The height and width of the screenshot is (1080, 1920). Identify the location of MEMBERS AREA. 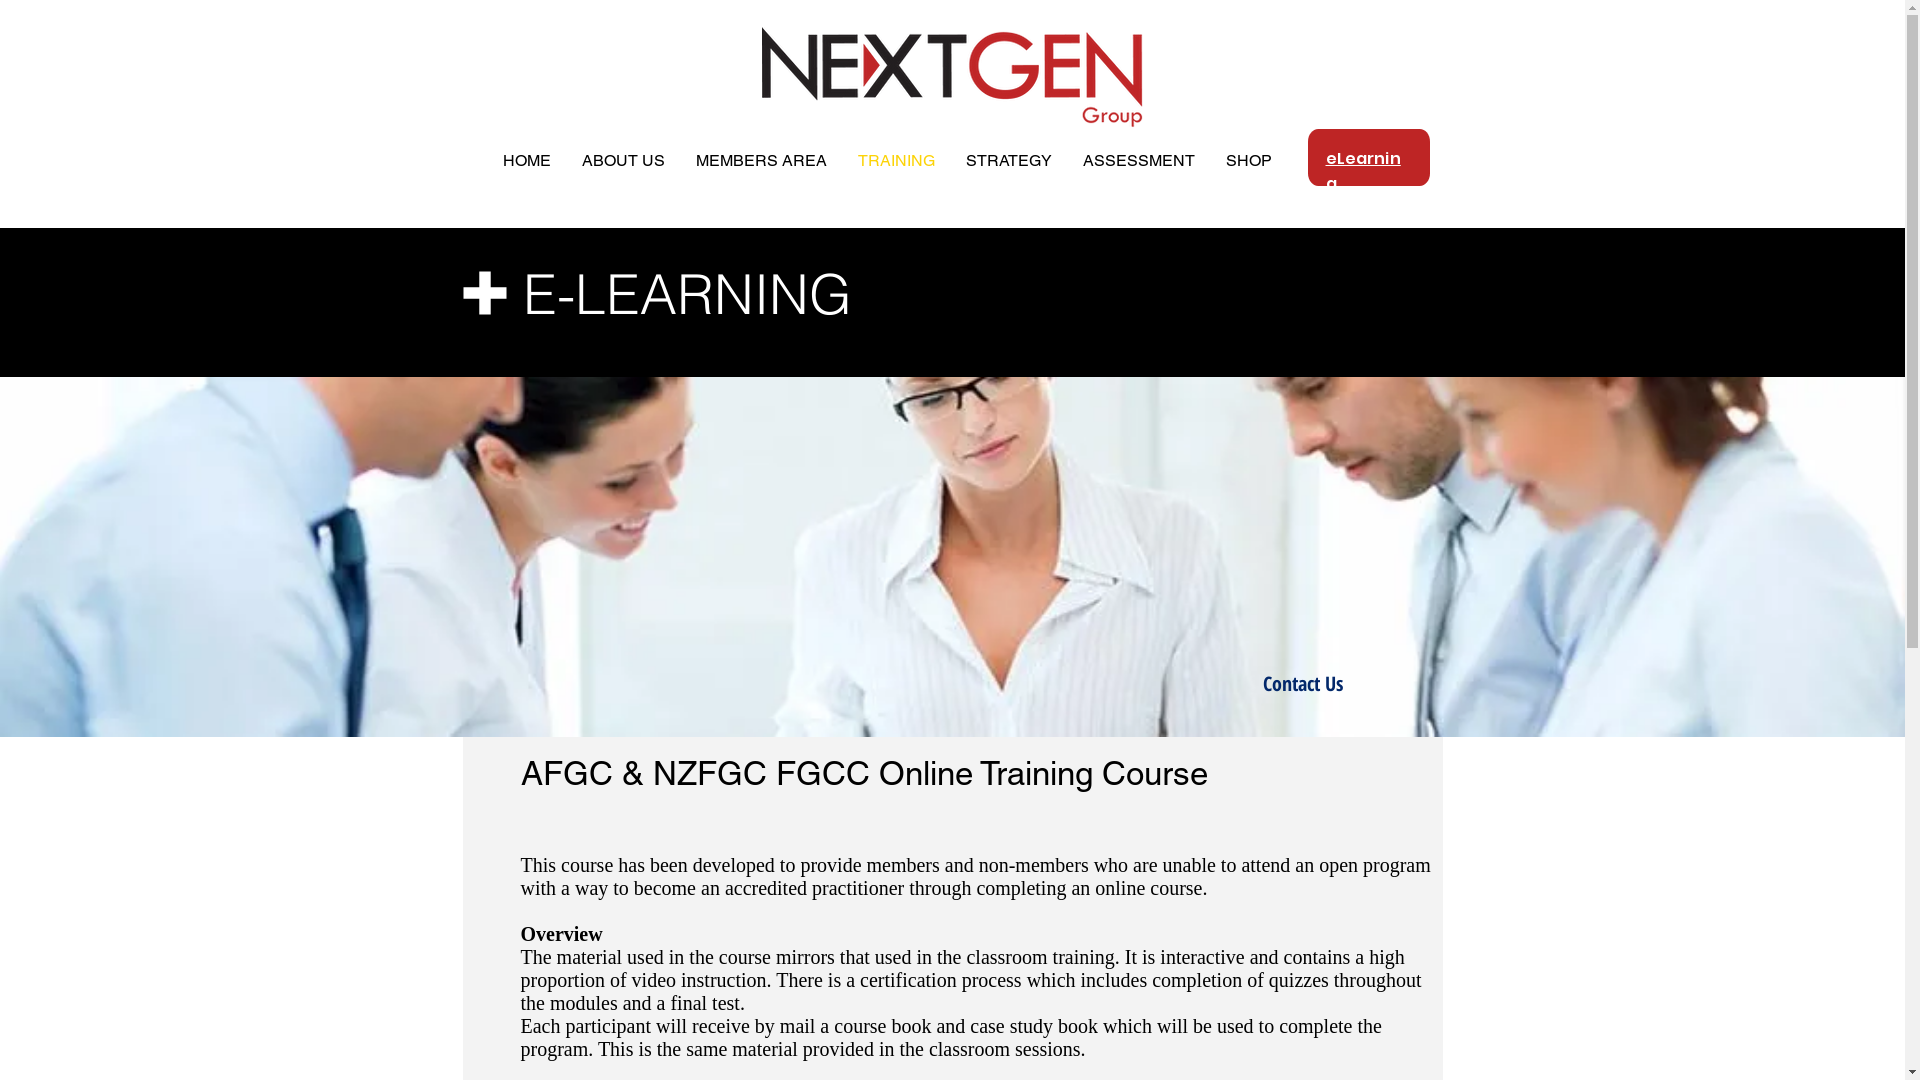
(761, 161).